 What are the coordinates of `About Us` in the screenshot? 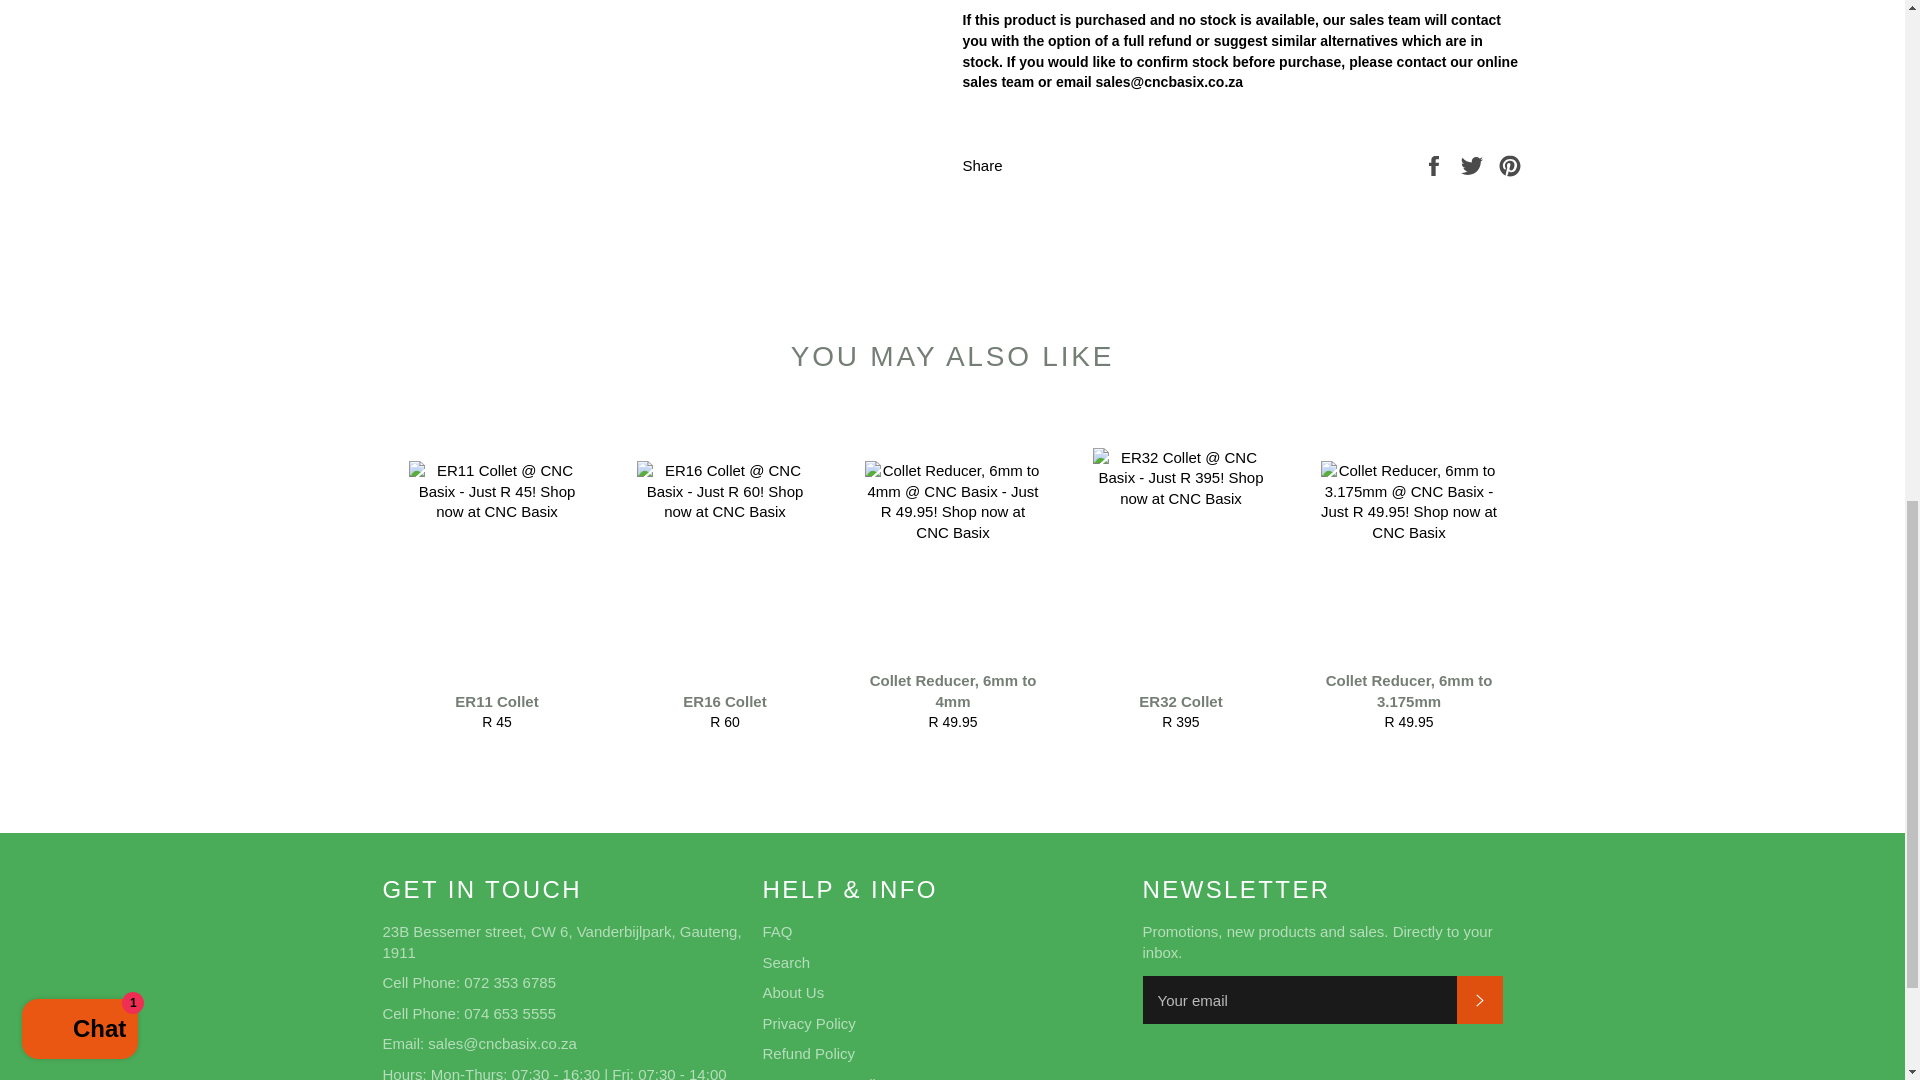 It's located at (1474, 164).